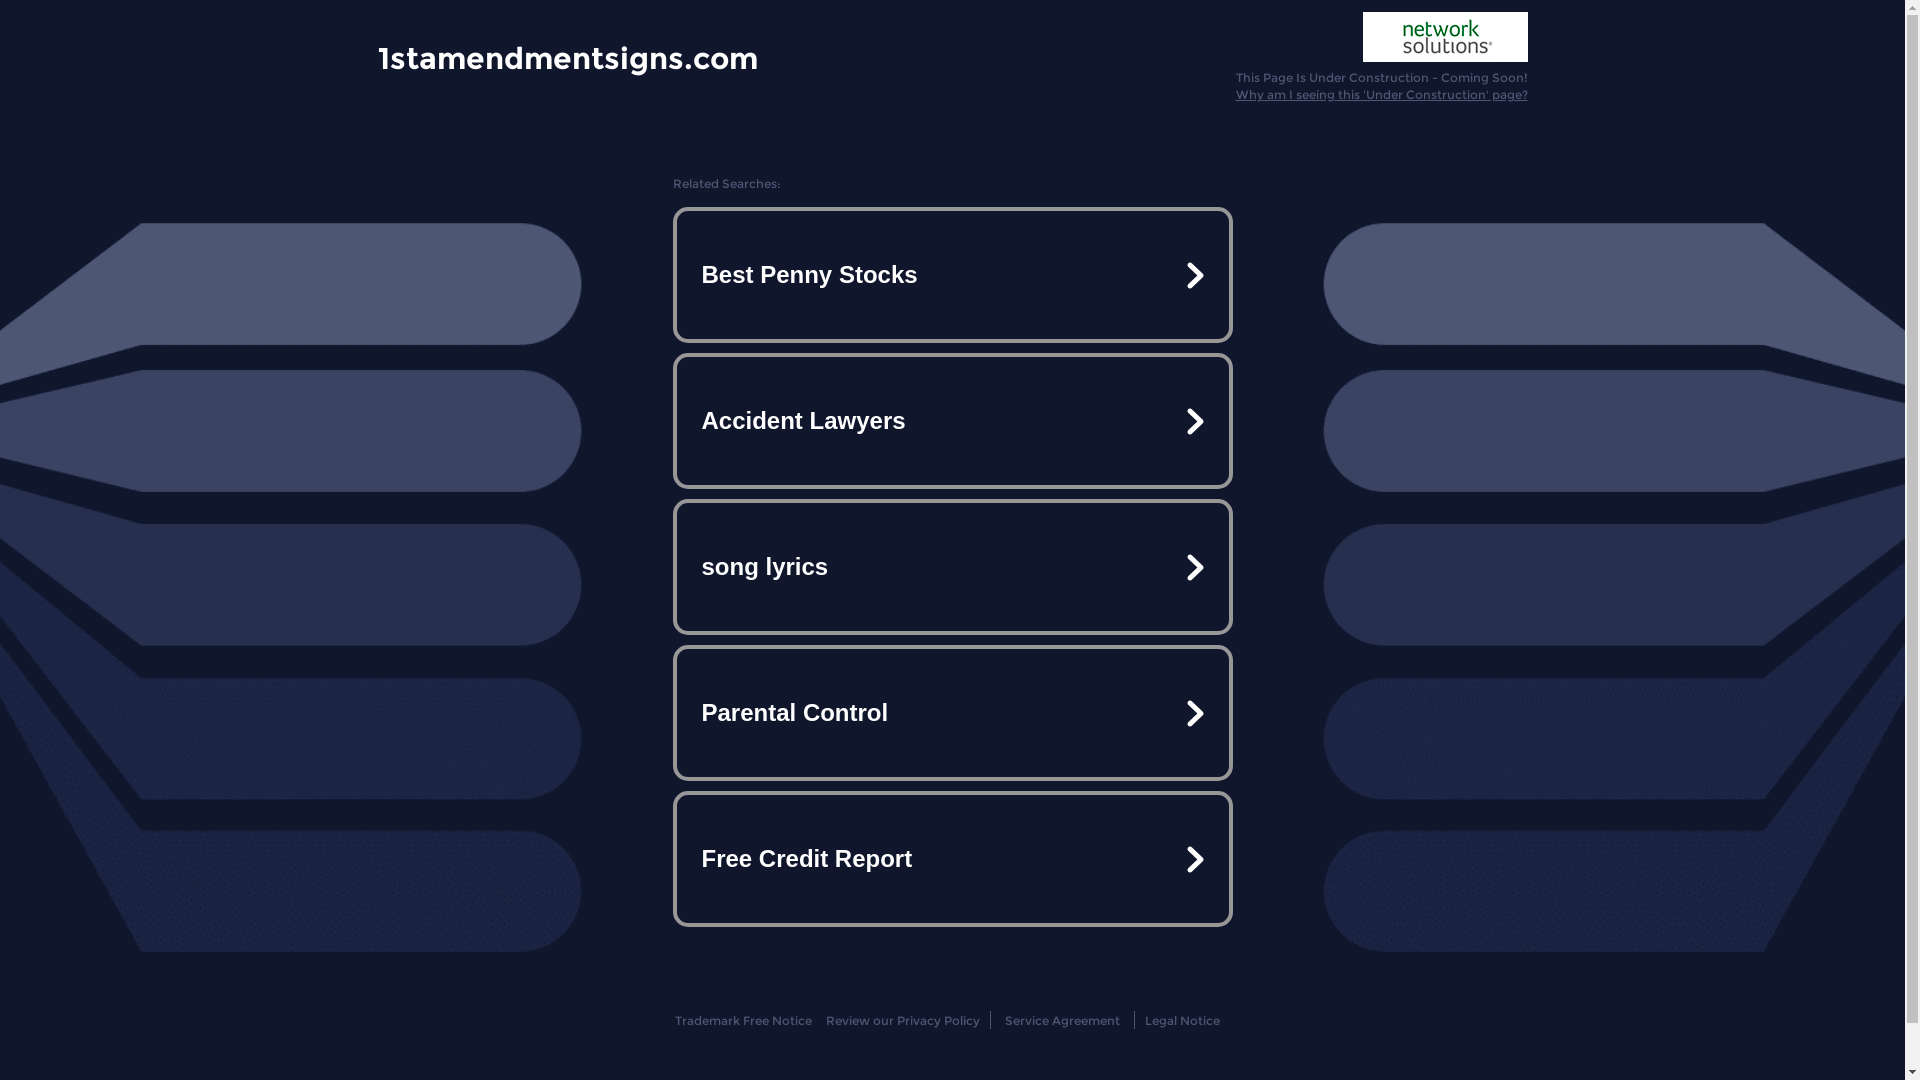  I want to click on 1stamendmentsigns.com, so click(568, 57).